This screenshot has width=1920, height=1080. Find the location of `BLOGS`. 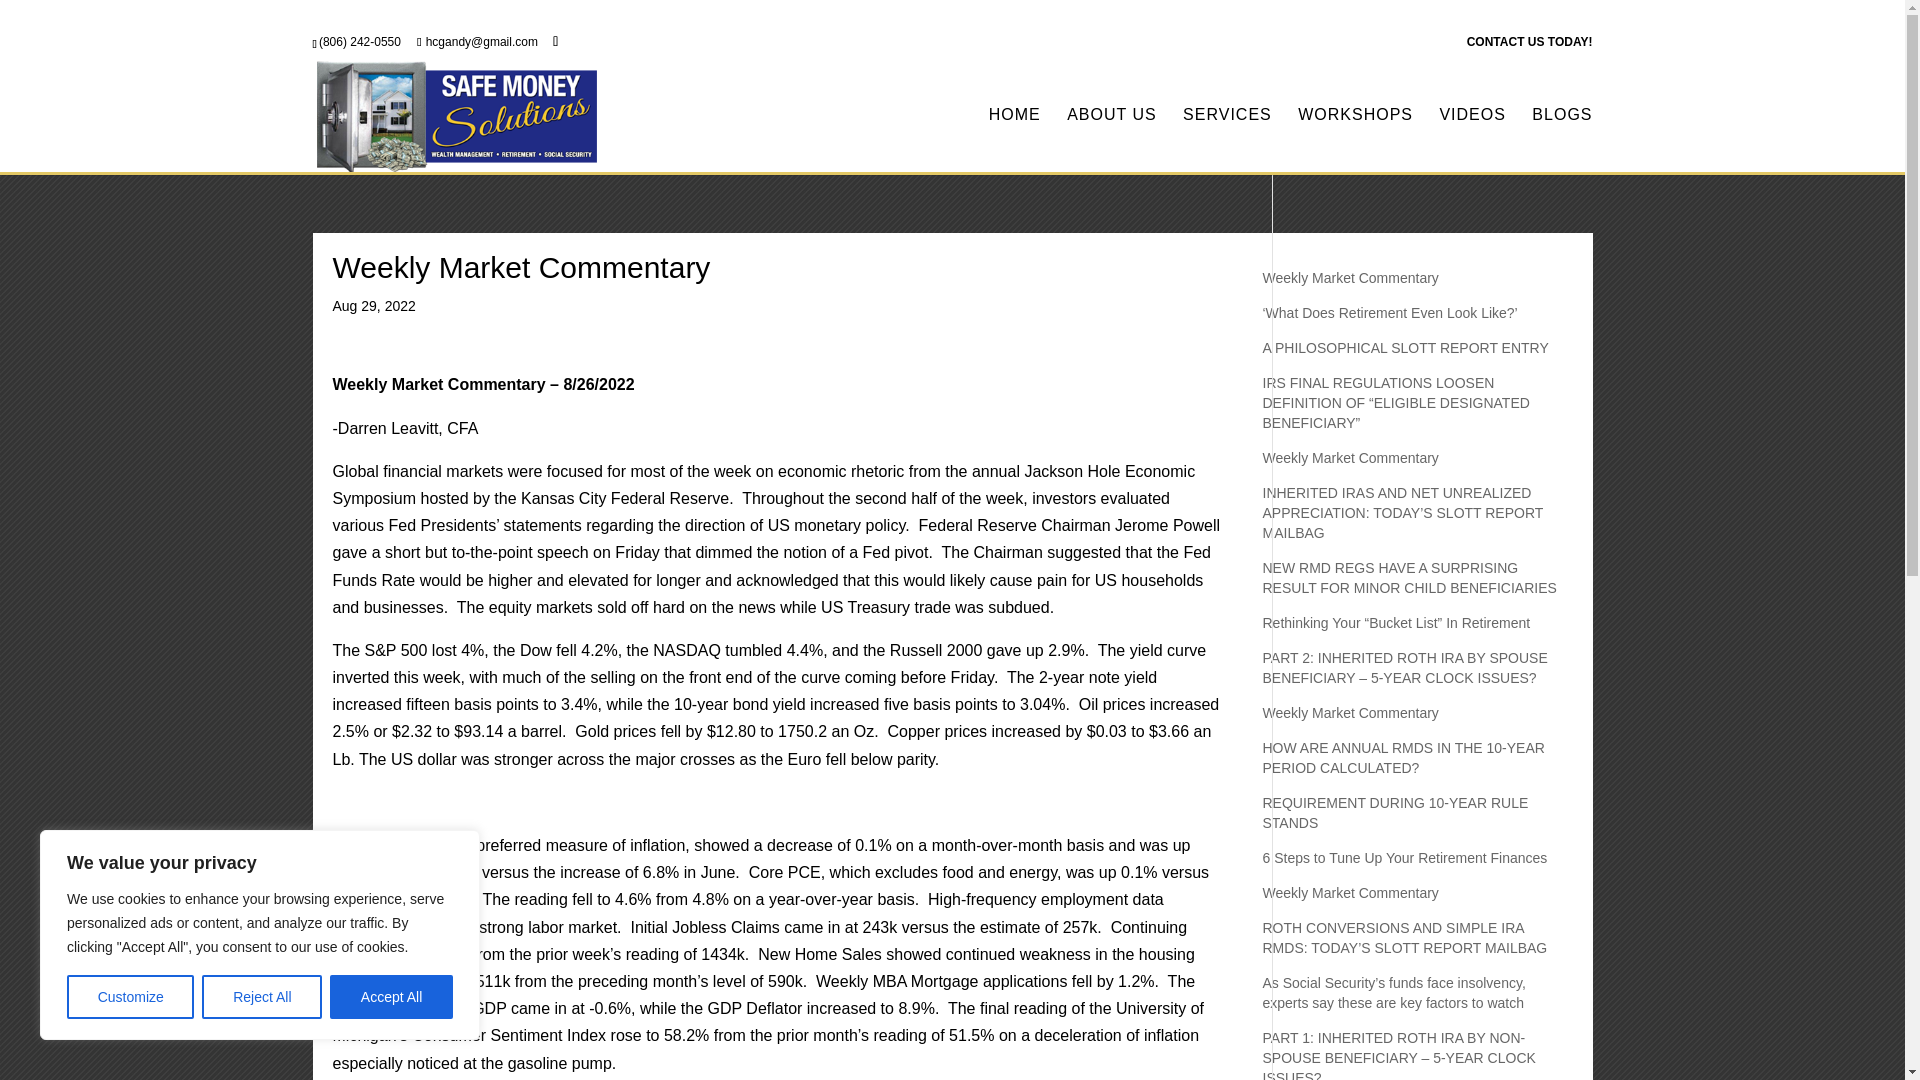

BLOGS is located at coordinates (1562, 140).